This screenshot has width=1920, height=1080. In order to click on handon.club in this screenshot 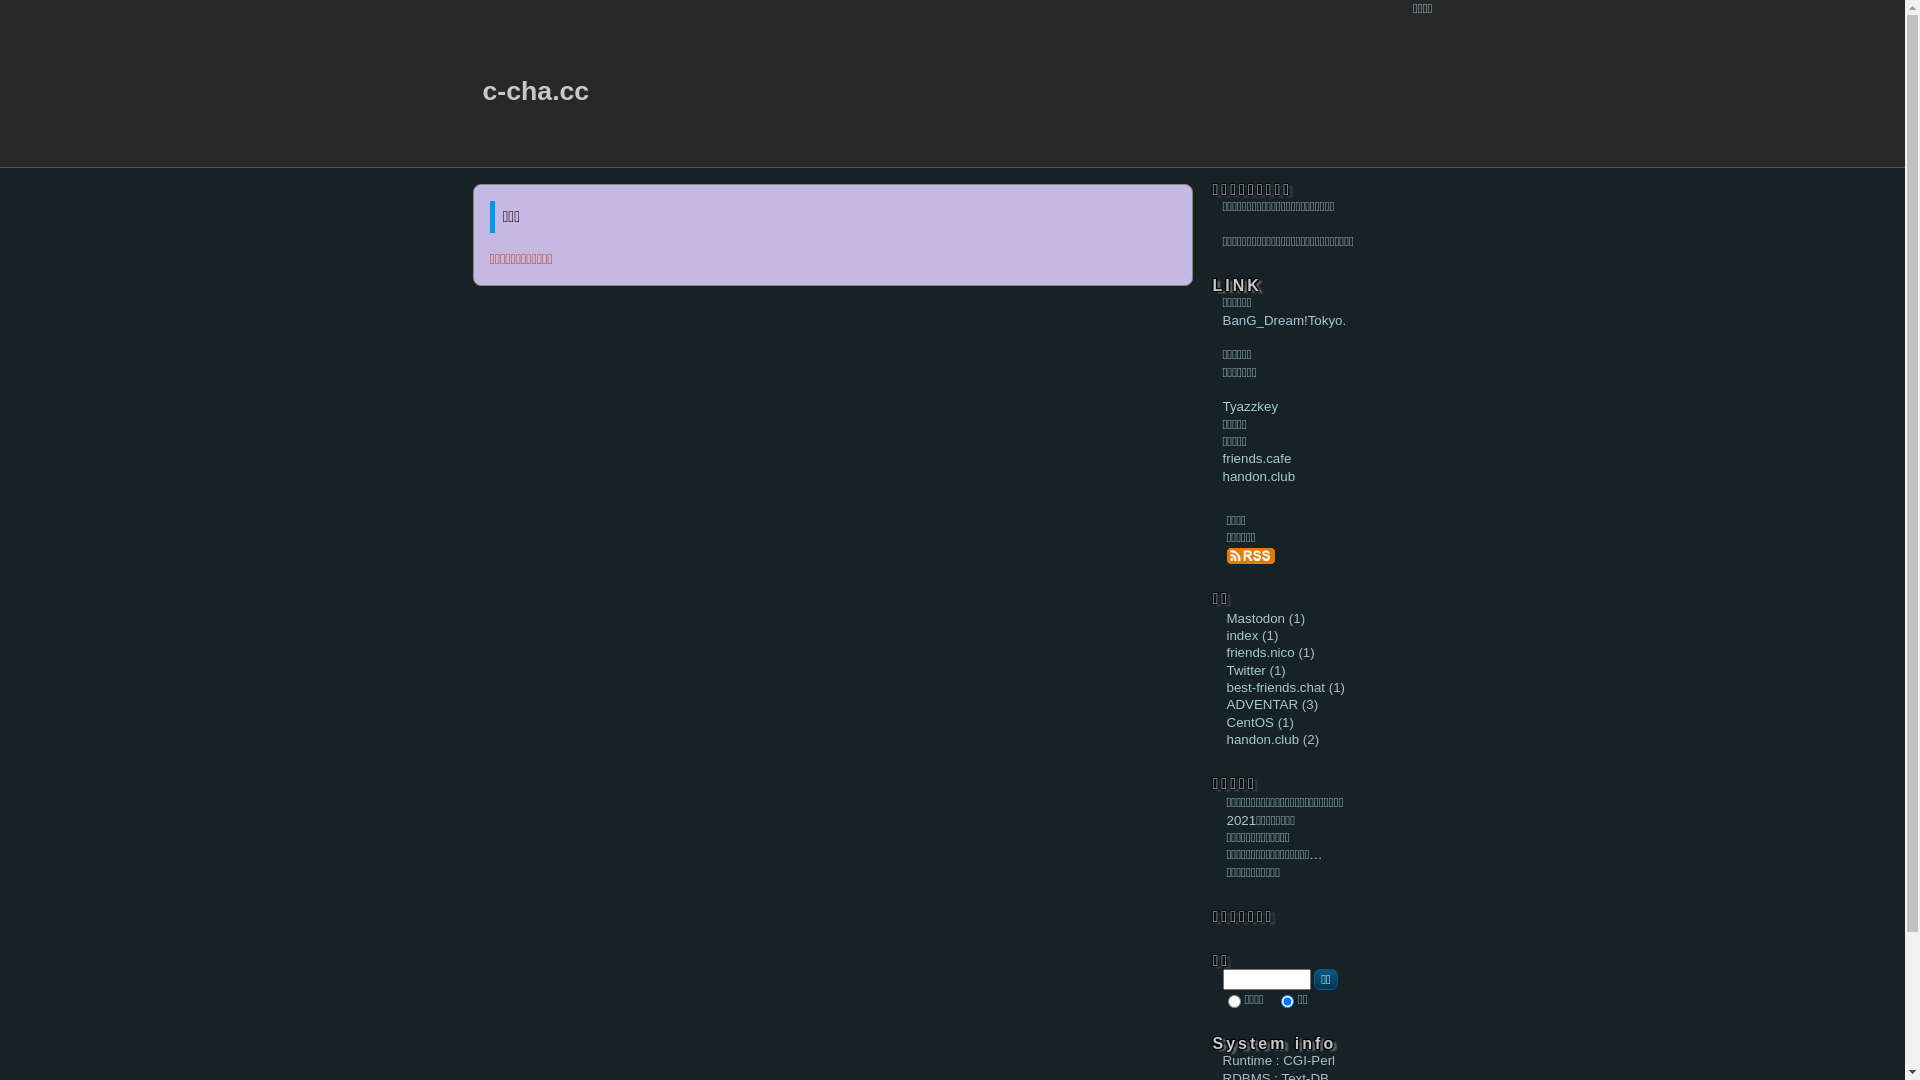, I will do `click(1258, 476)`.